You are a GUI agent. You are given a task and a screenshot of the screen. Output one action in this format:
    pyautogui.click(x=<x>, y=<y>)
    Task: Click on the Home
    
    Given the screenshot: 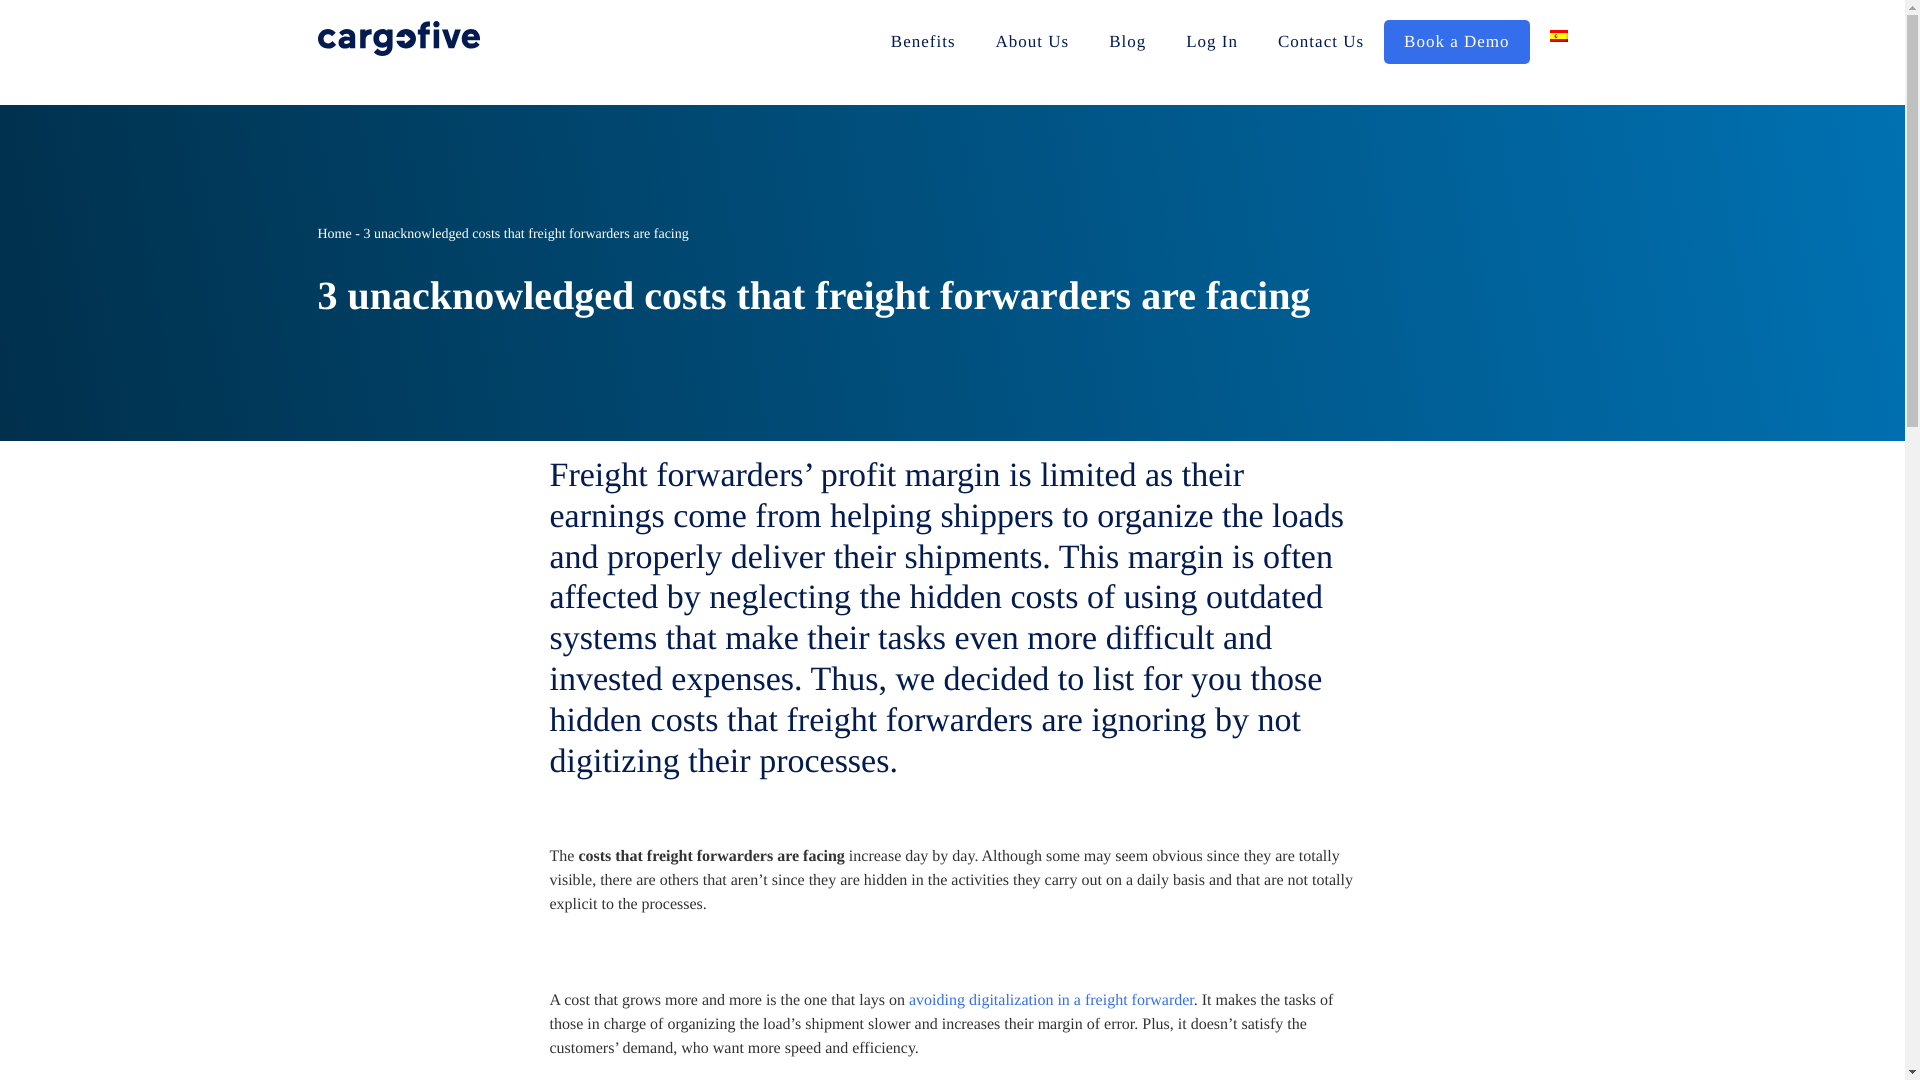 What is the action you would take?
    pyautogui.click(x=334, y=232)
    